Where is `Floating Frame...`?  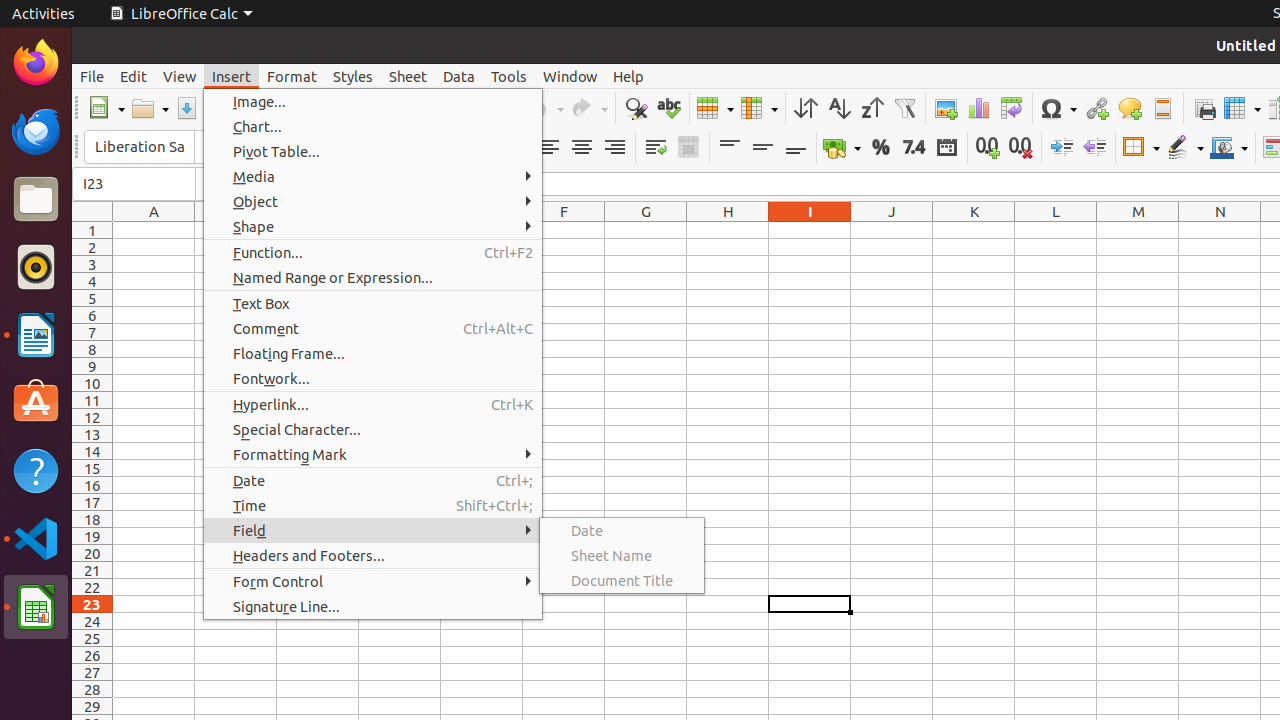
Floating Frame... is located at coordinates (373, 354).